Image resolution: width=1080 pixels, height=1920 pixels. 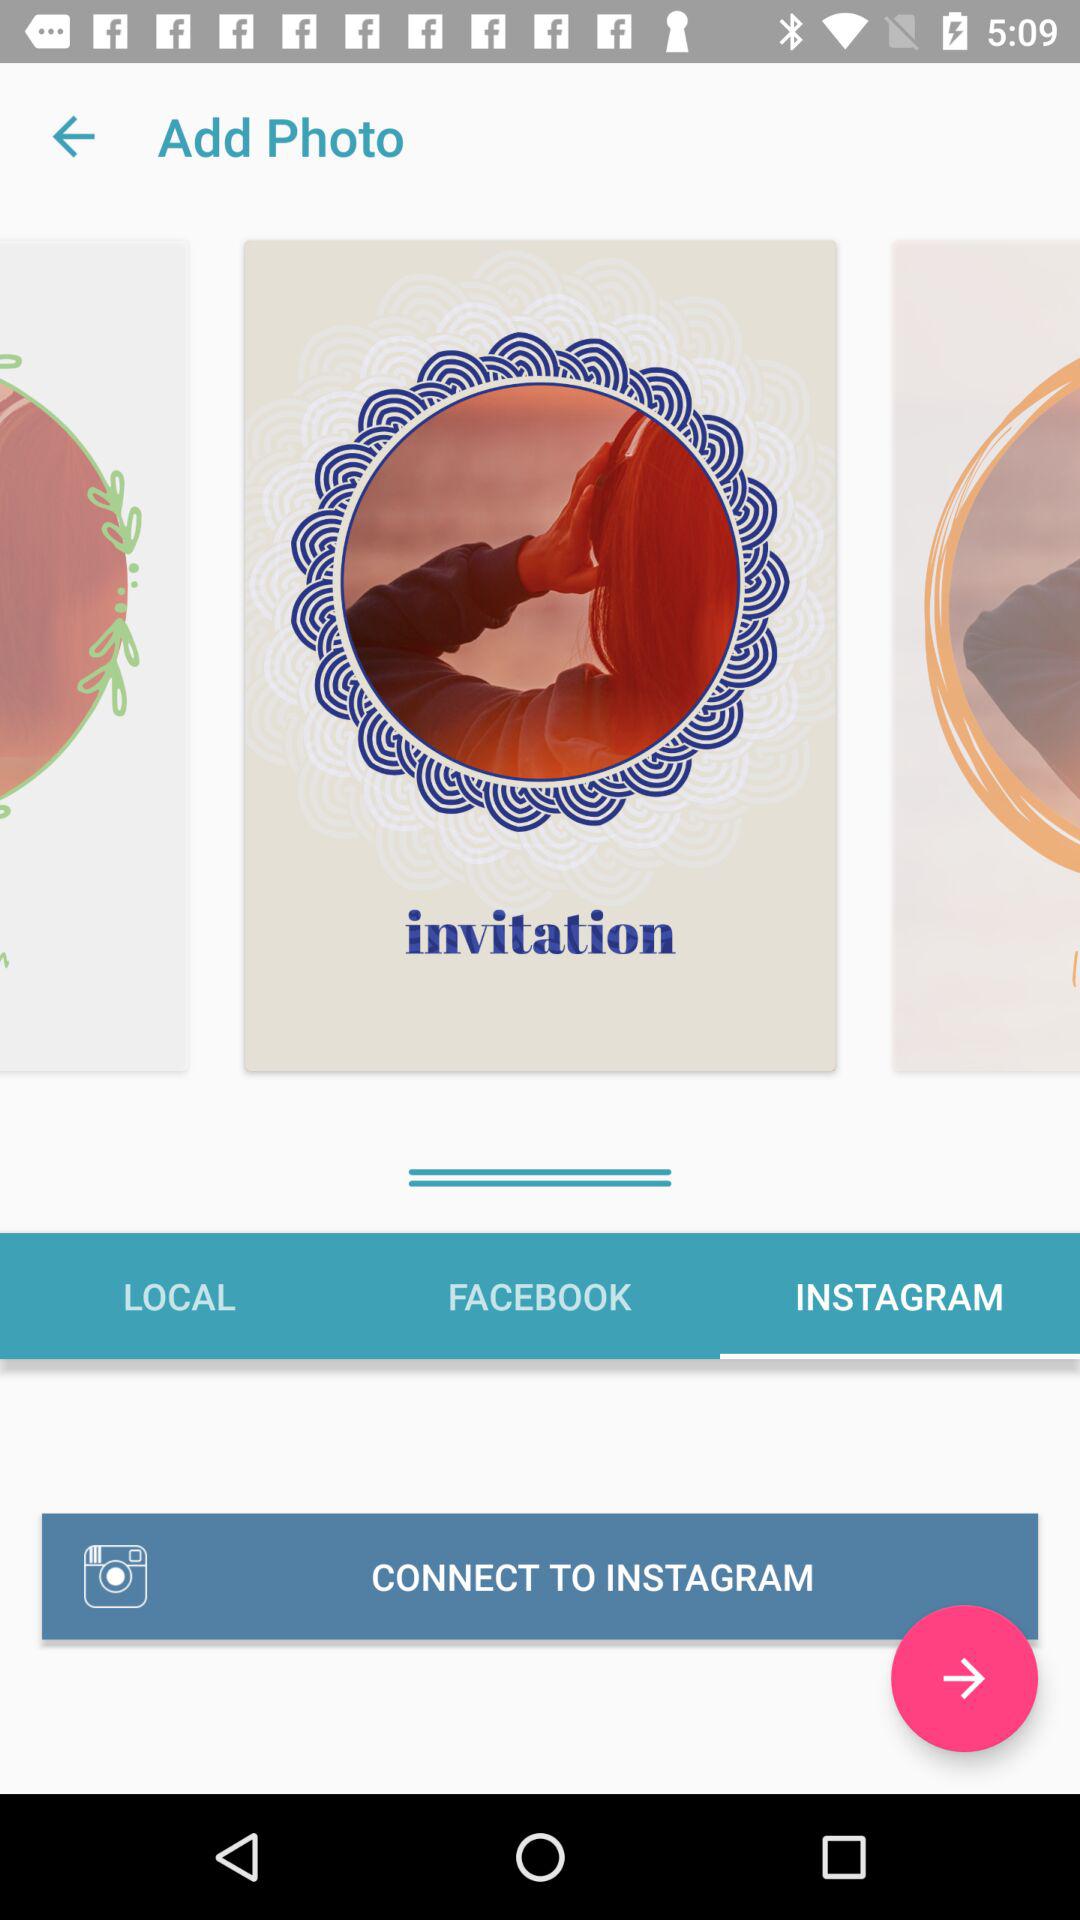 I want to click on press the item below local item, so click(x=540, y=1576).